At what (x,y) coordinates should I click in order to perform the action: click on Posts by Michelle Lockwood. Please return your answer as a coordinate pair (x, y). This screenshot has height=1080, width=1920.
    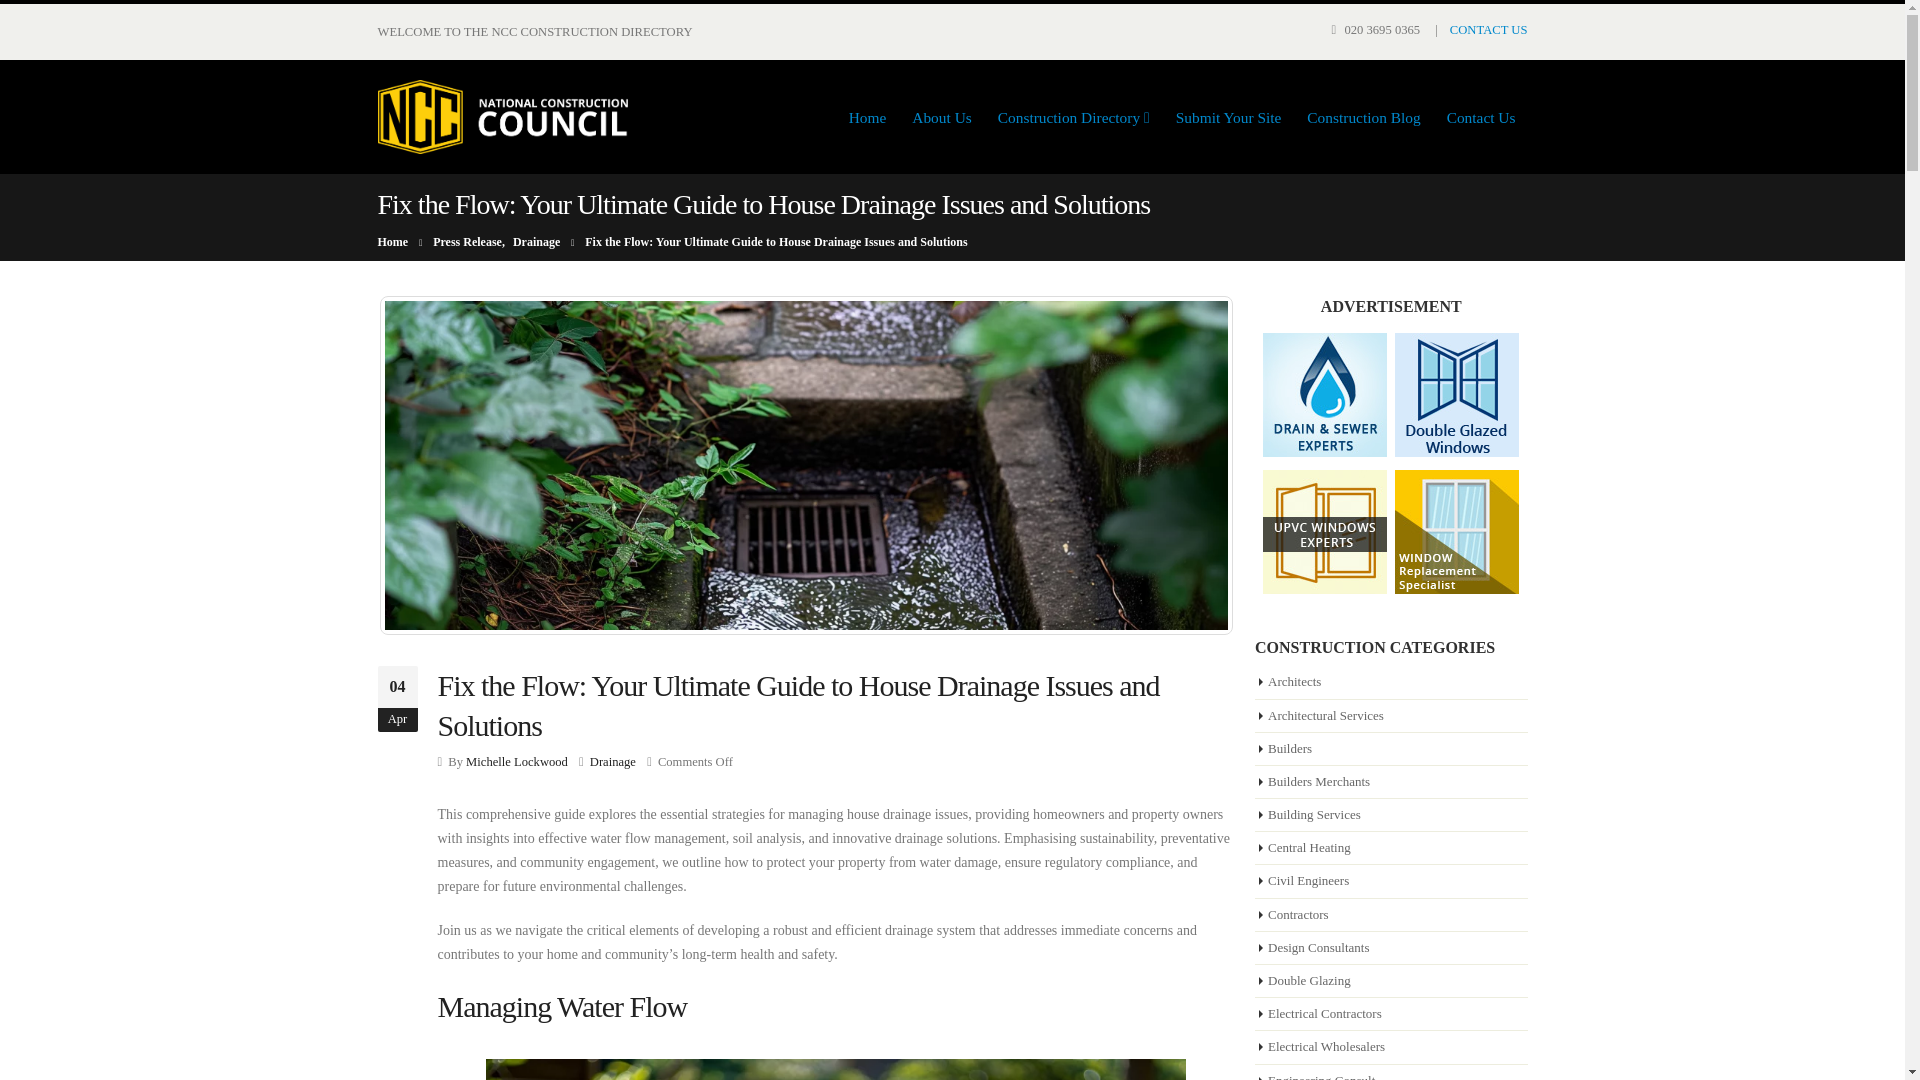
    Looking at the image, I should click on (517, 761).